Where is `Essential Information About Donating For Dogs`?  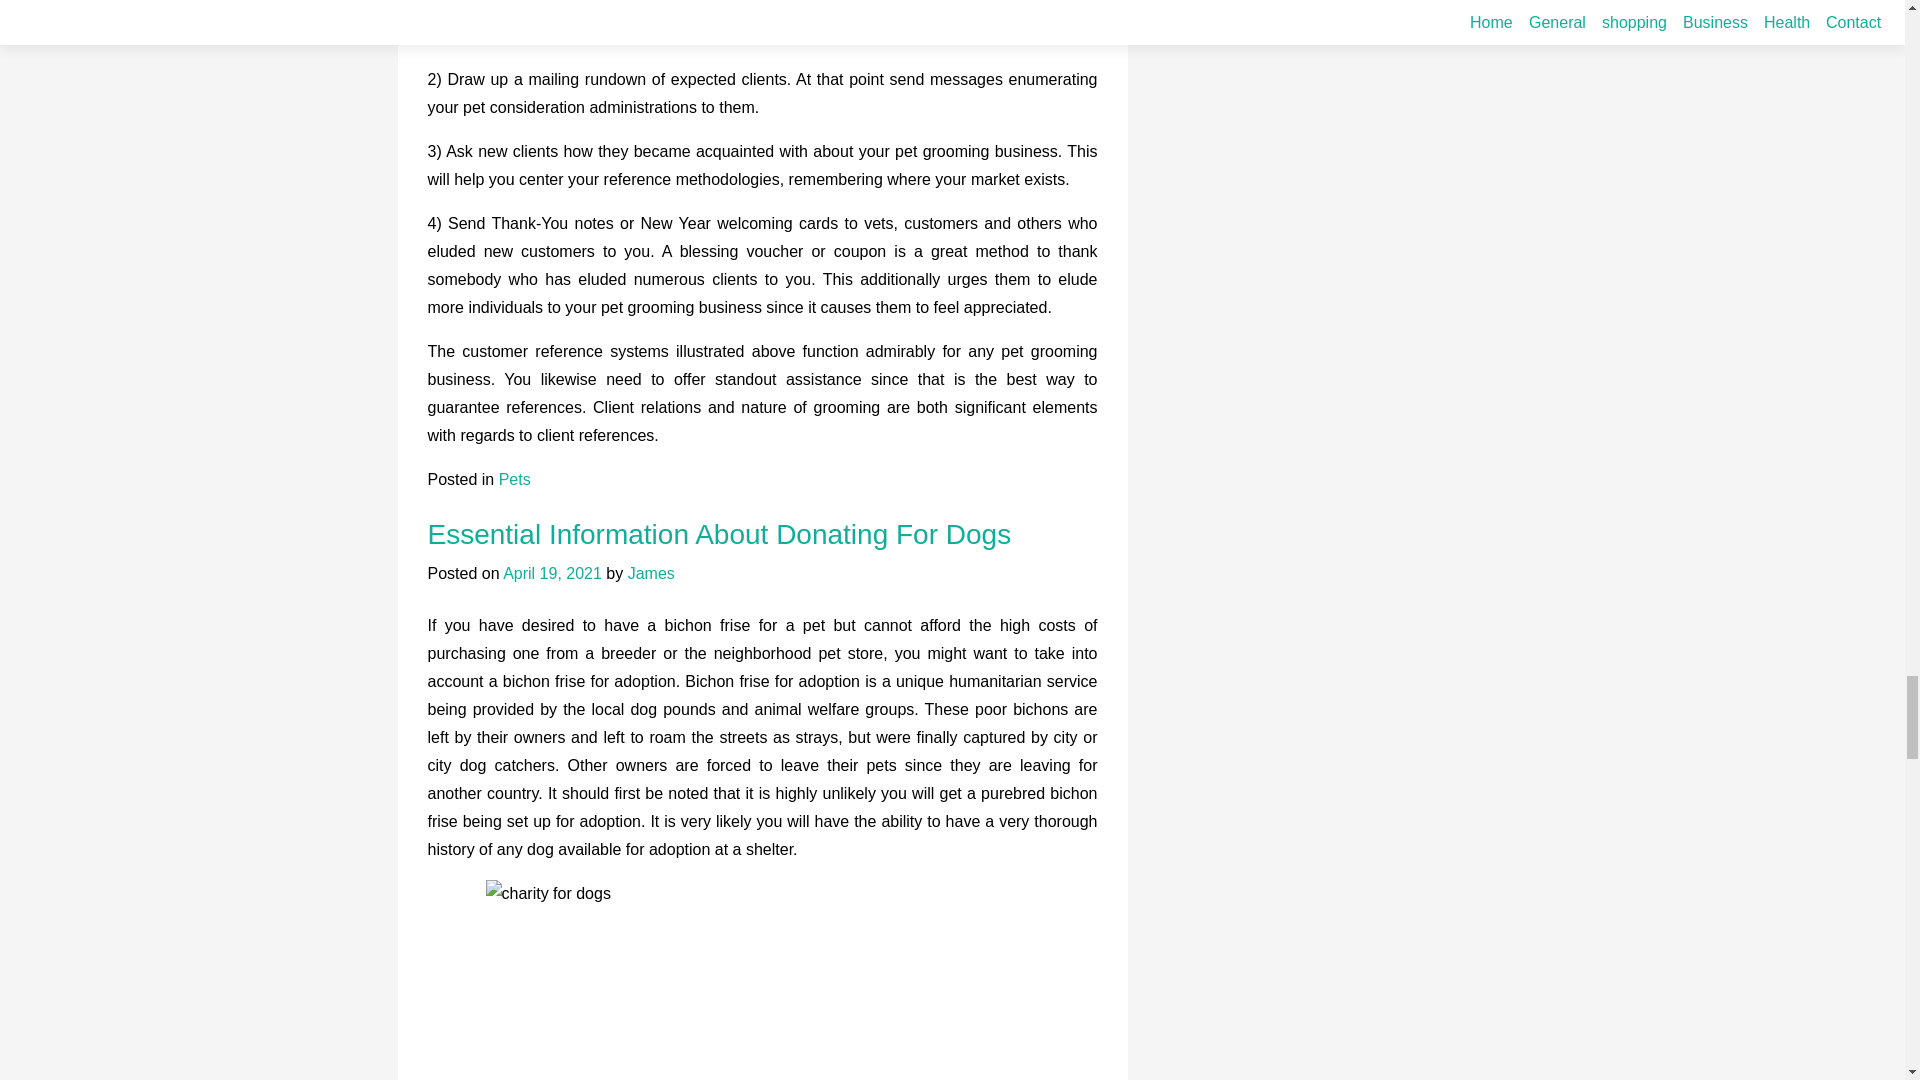 Essential Information About Donating For Dogs is located at coordinates (720, 534).